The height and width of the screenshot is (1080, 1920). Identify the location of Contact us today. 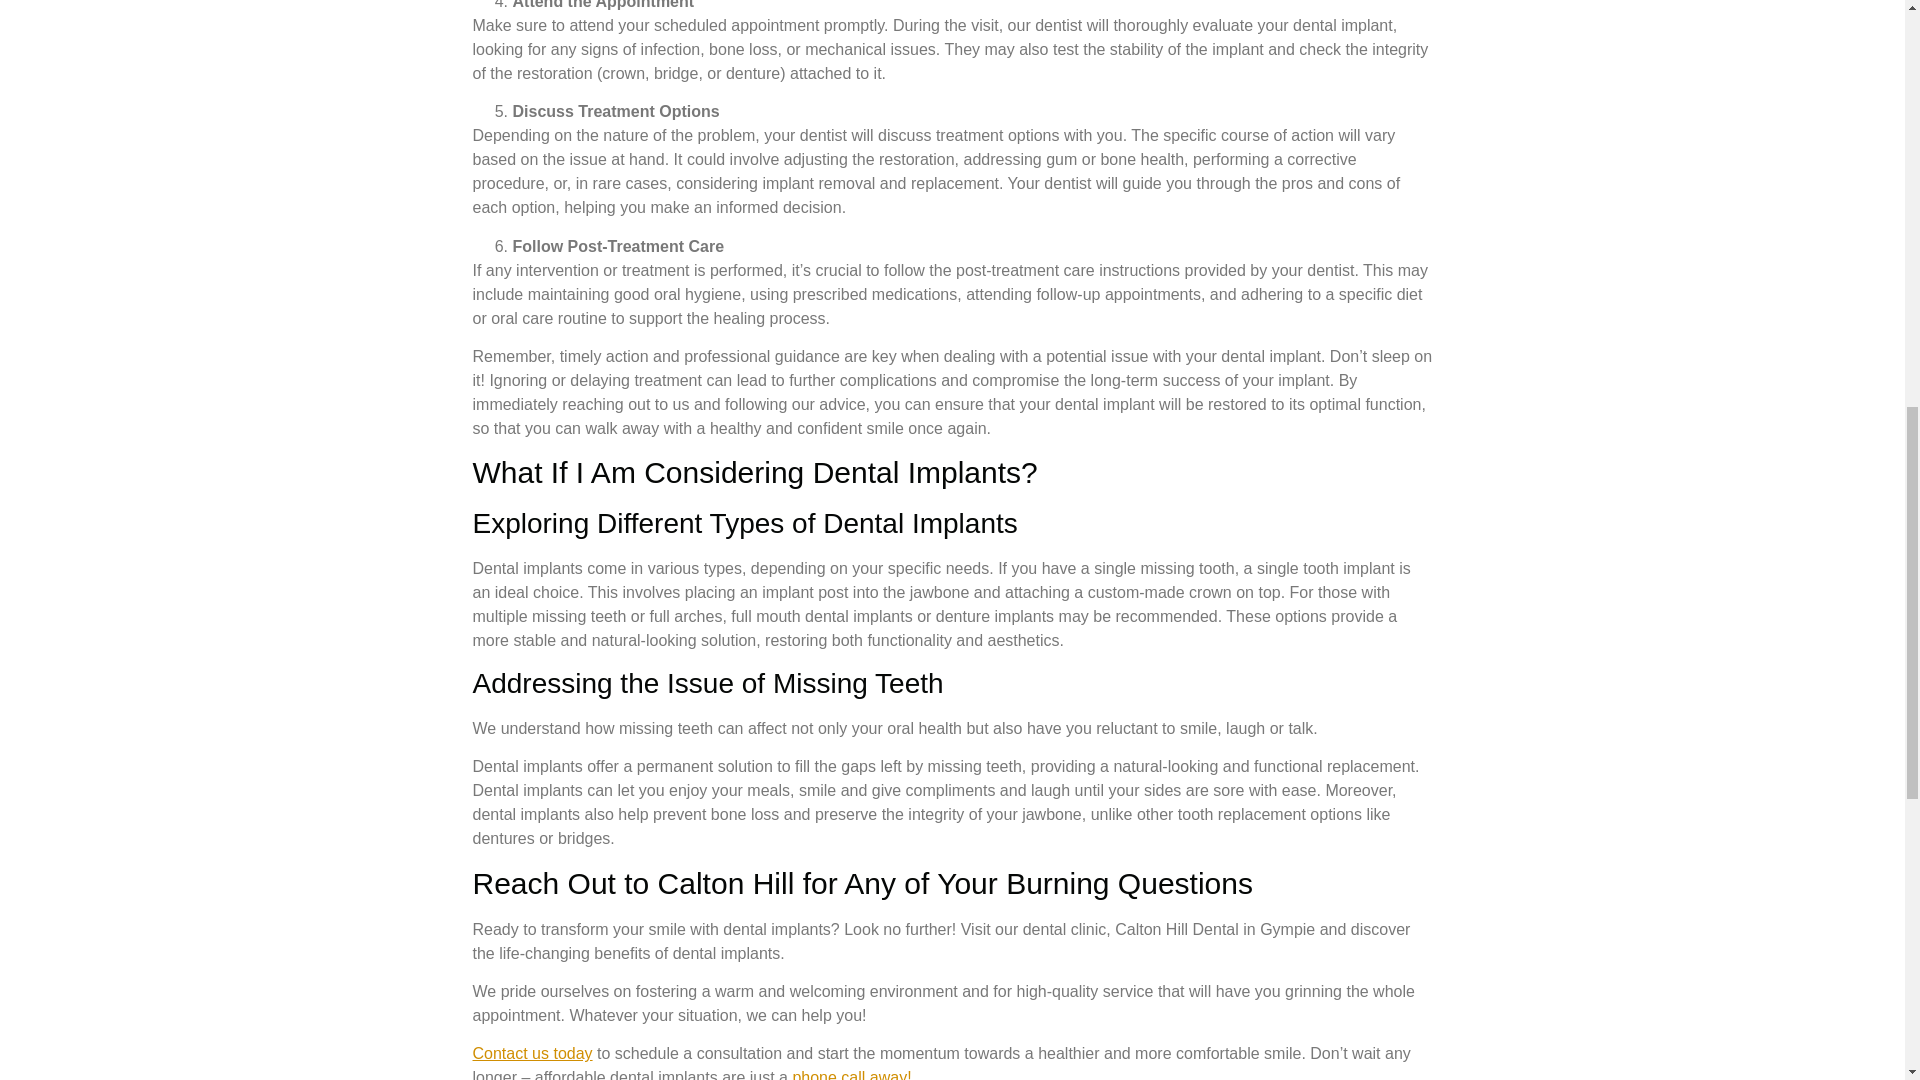
(532, 1053).